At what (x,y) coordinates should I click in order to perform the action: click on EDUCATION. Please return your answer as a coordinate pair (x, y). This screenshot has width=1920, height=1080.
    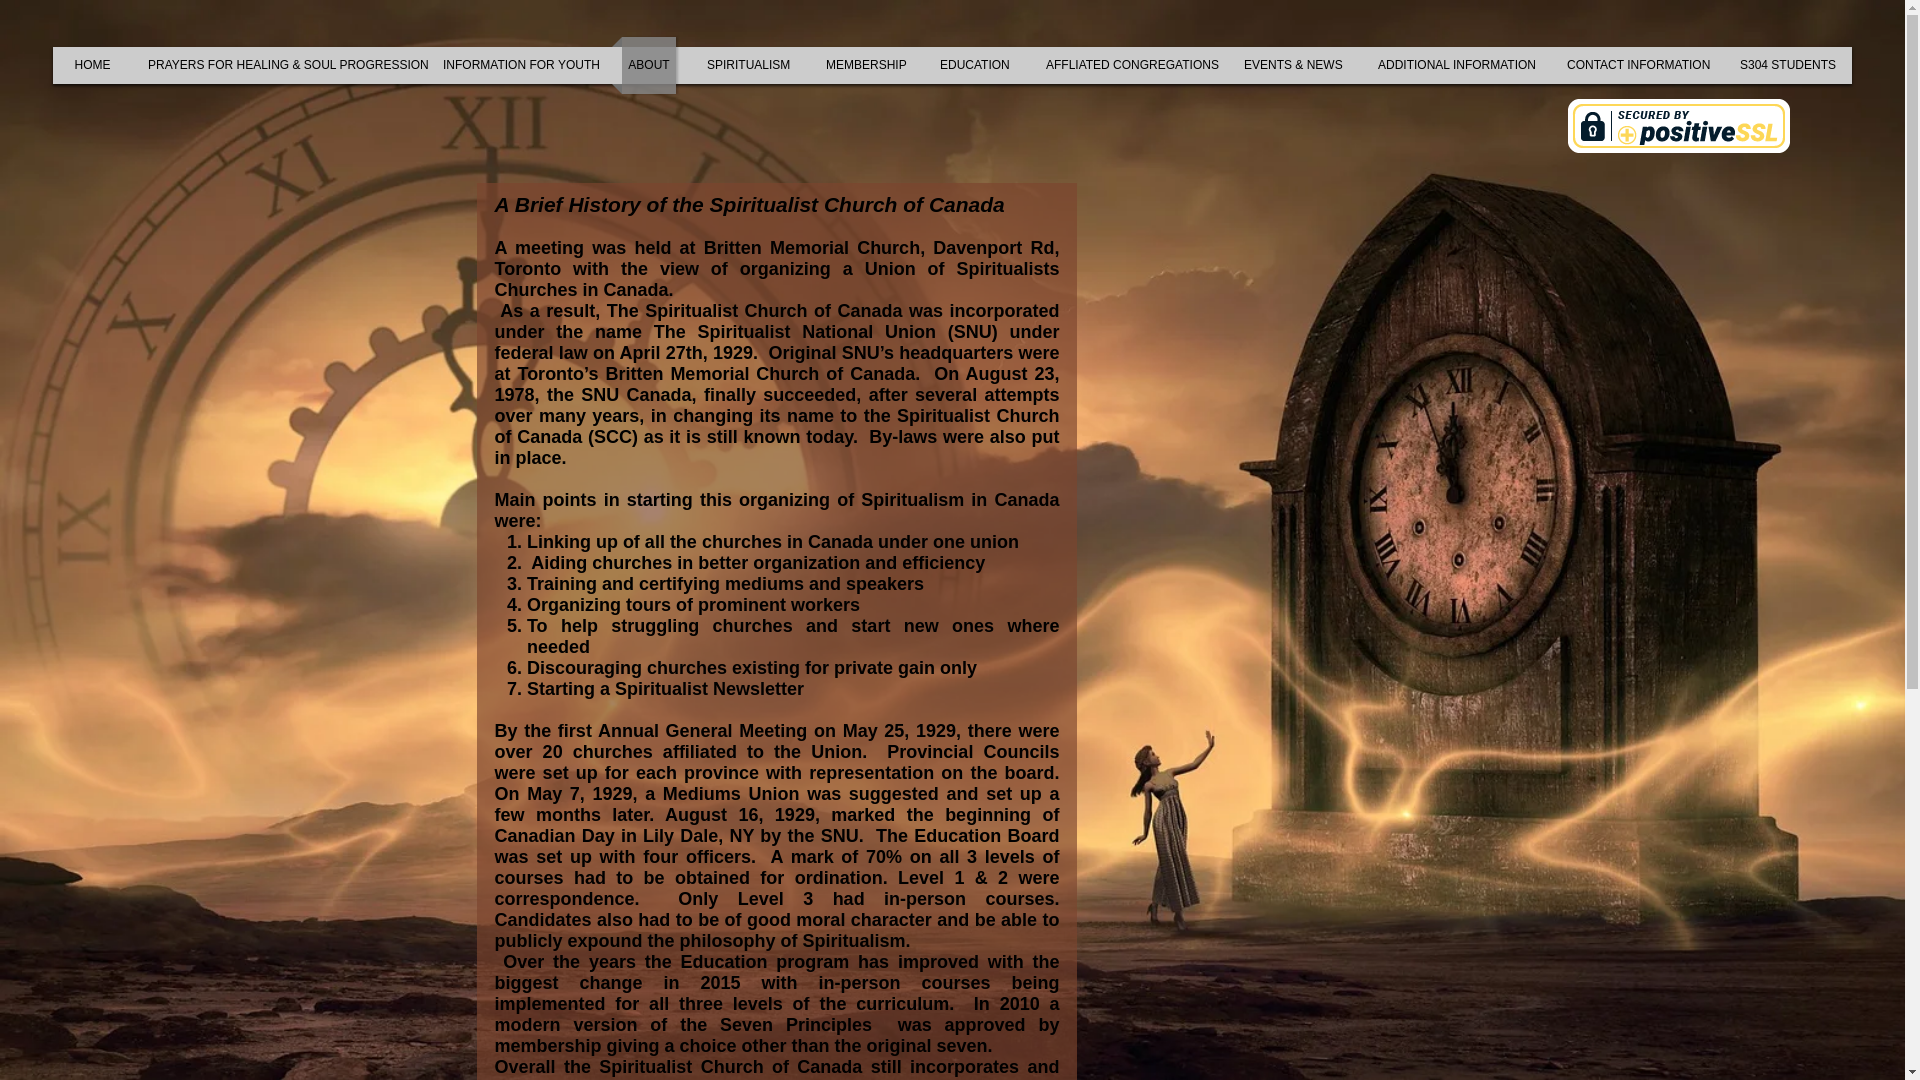
    Looking at the image, I should click on (974, 64).